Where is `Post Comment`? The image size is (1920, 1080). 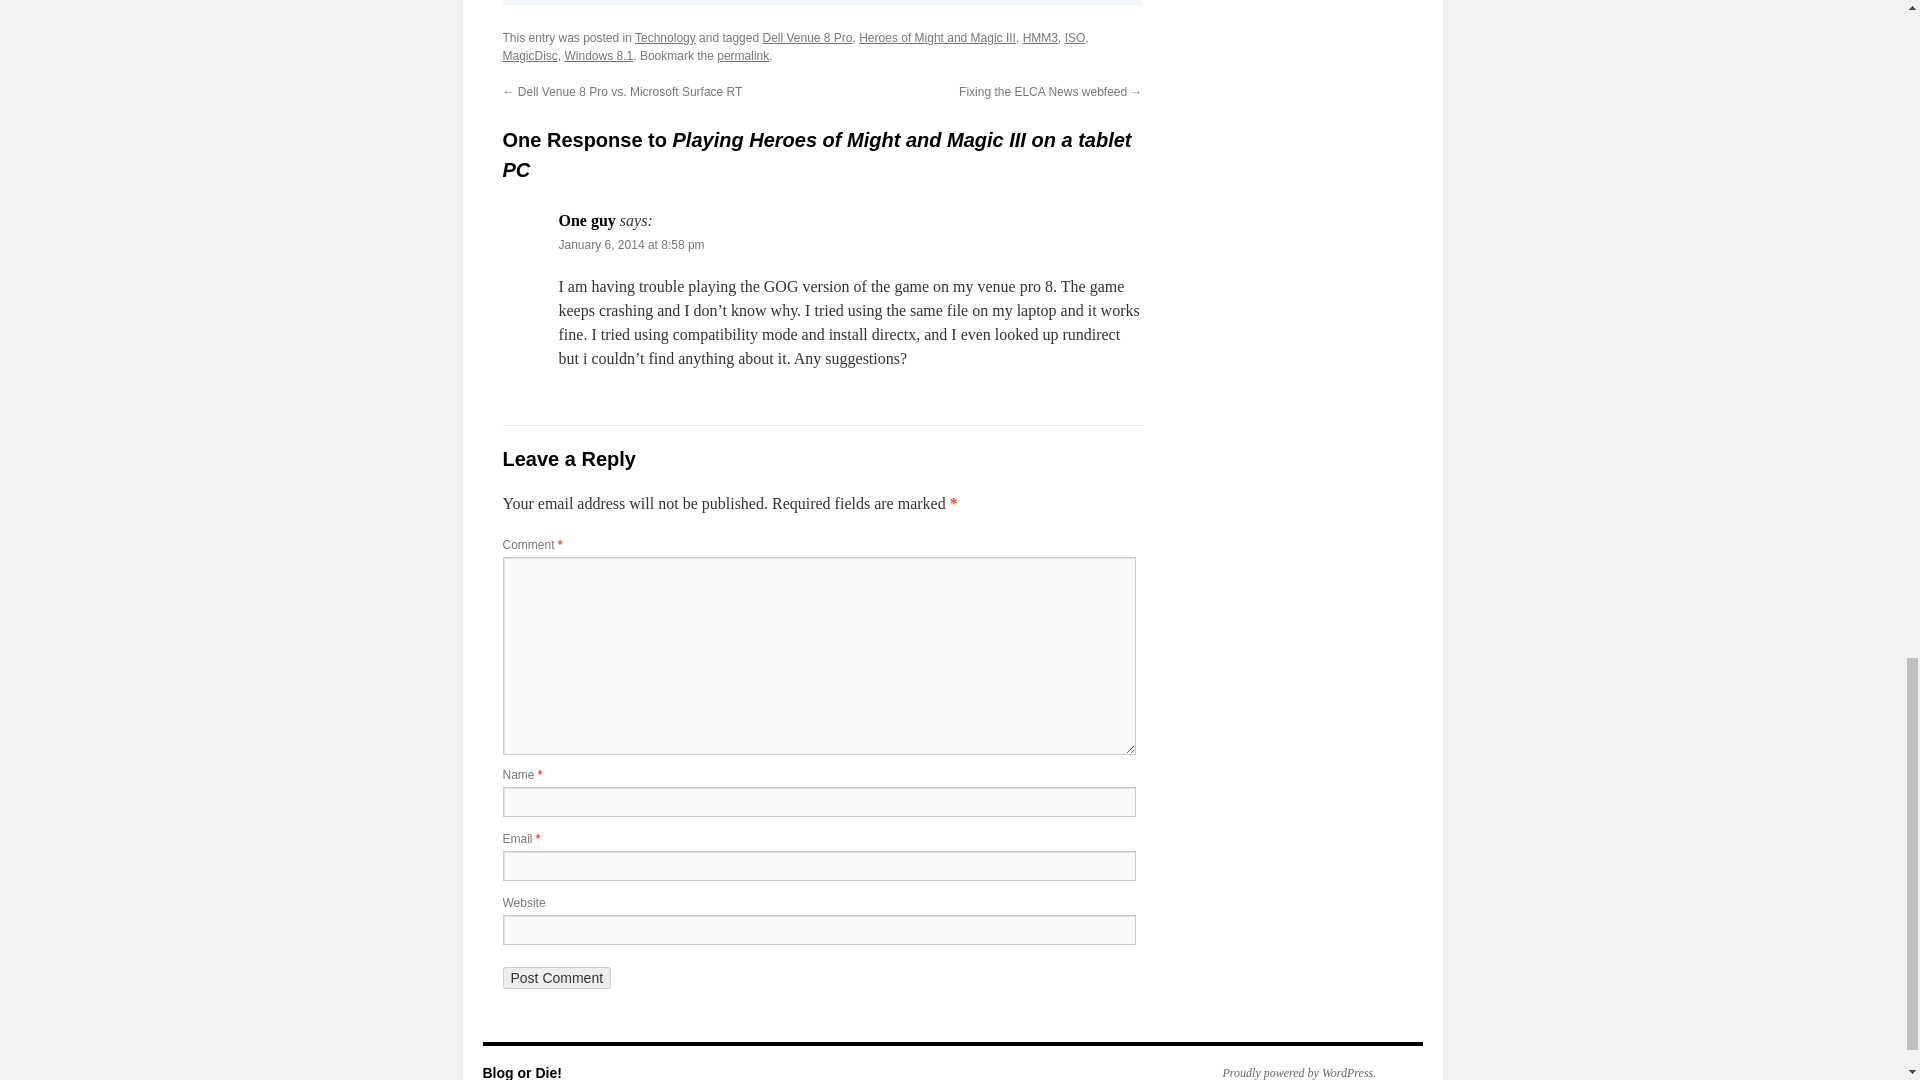 Post Comment is located at coordinates (556, 978).